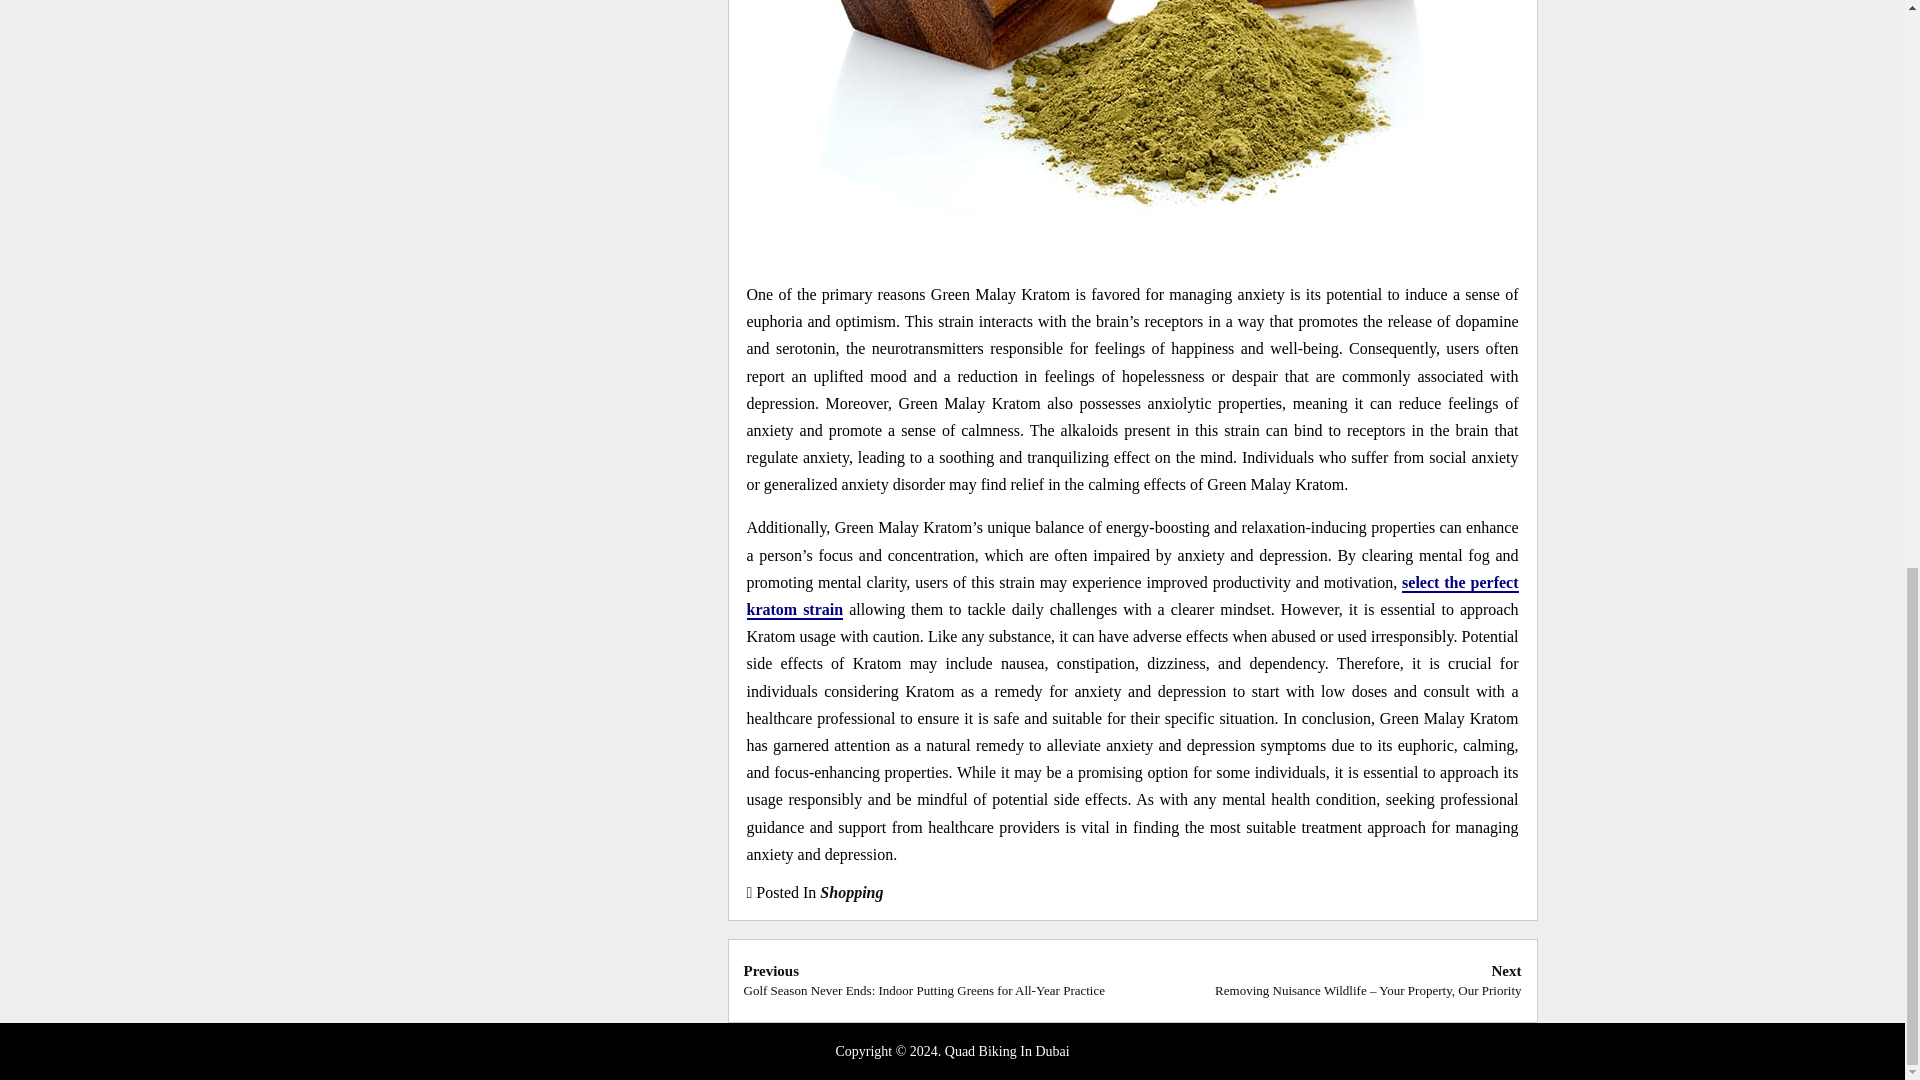 This screenshot has height=1080, width=1920. What do you see at coordinates (1006, 1052) in the screenshot?
I see `Quad Biking In Dubai` at bounding box center [1006, 1052].